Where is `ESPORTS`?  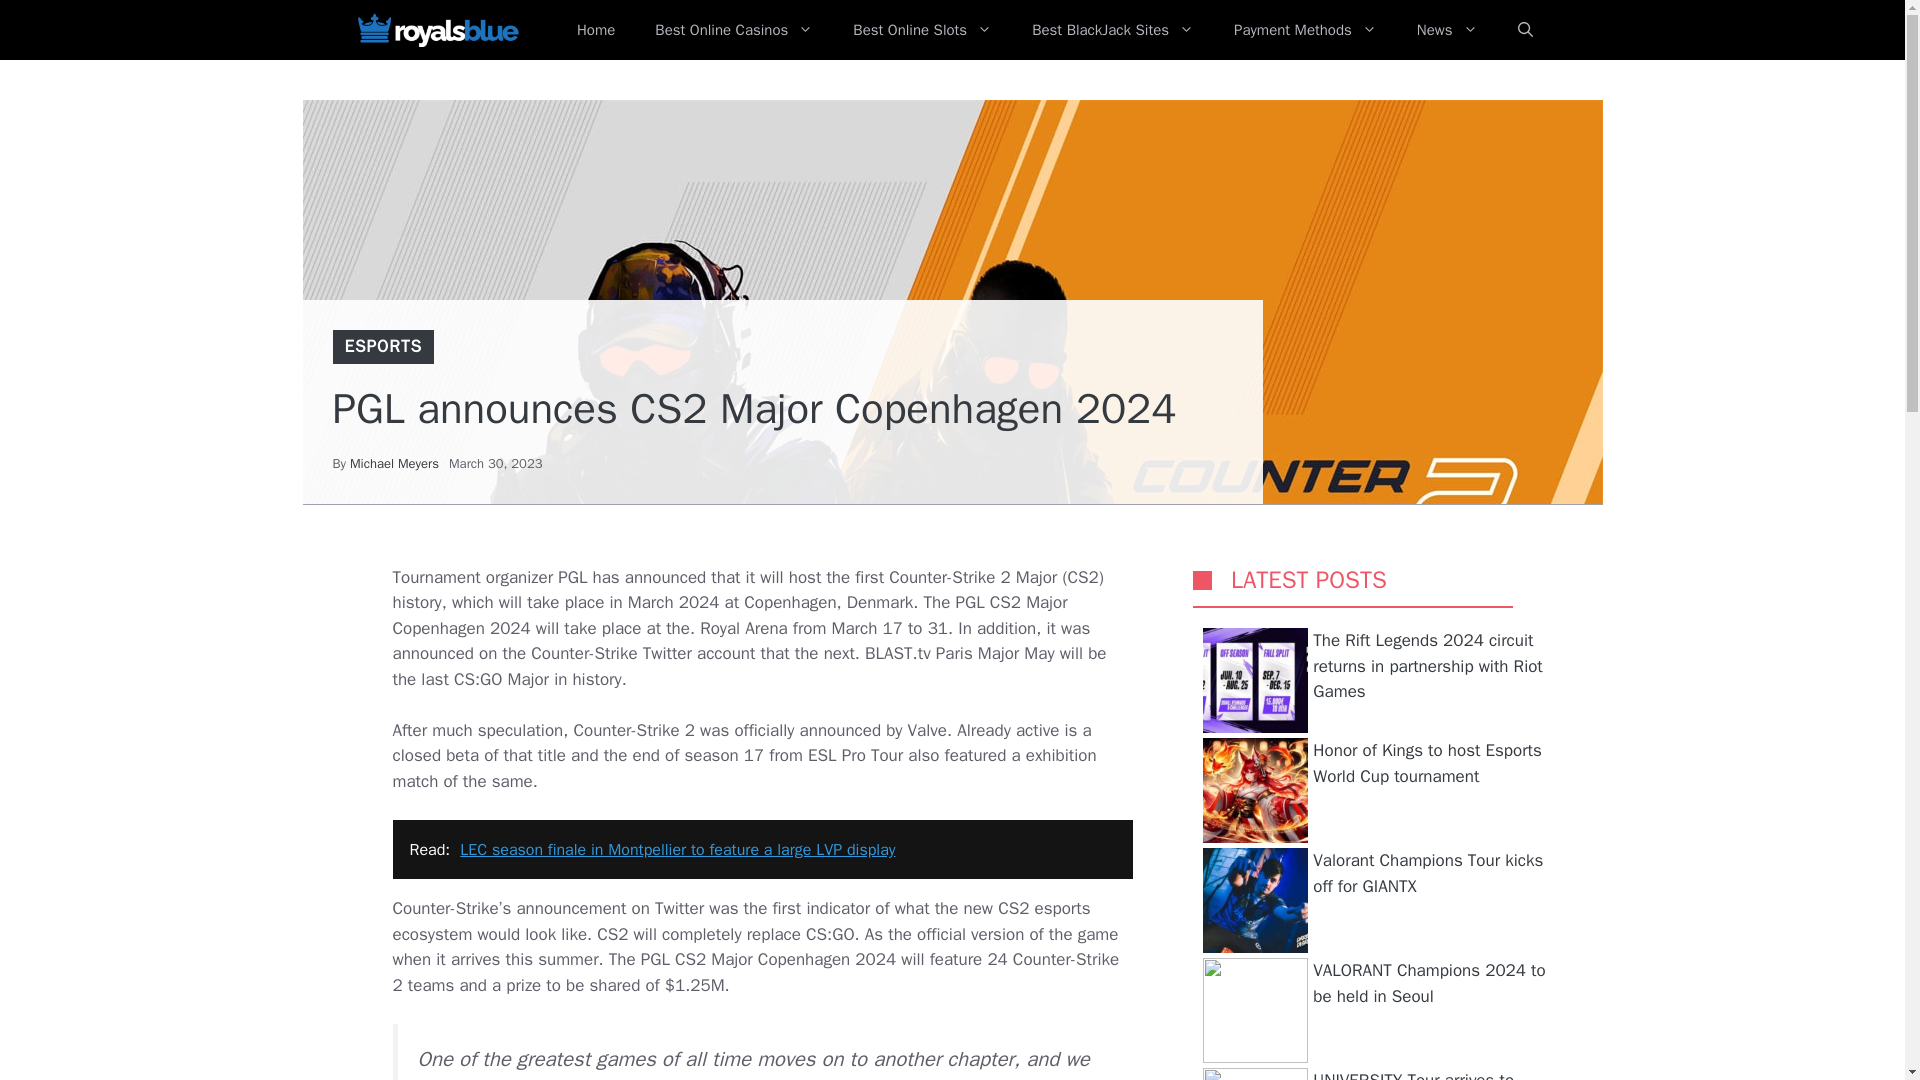 ESPORTS is located at coordinates (382, 346).